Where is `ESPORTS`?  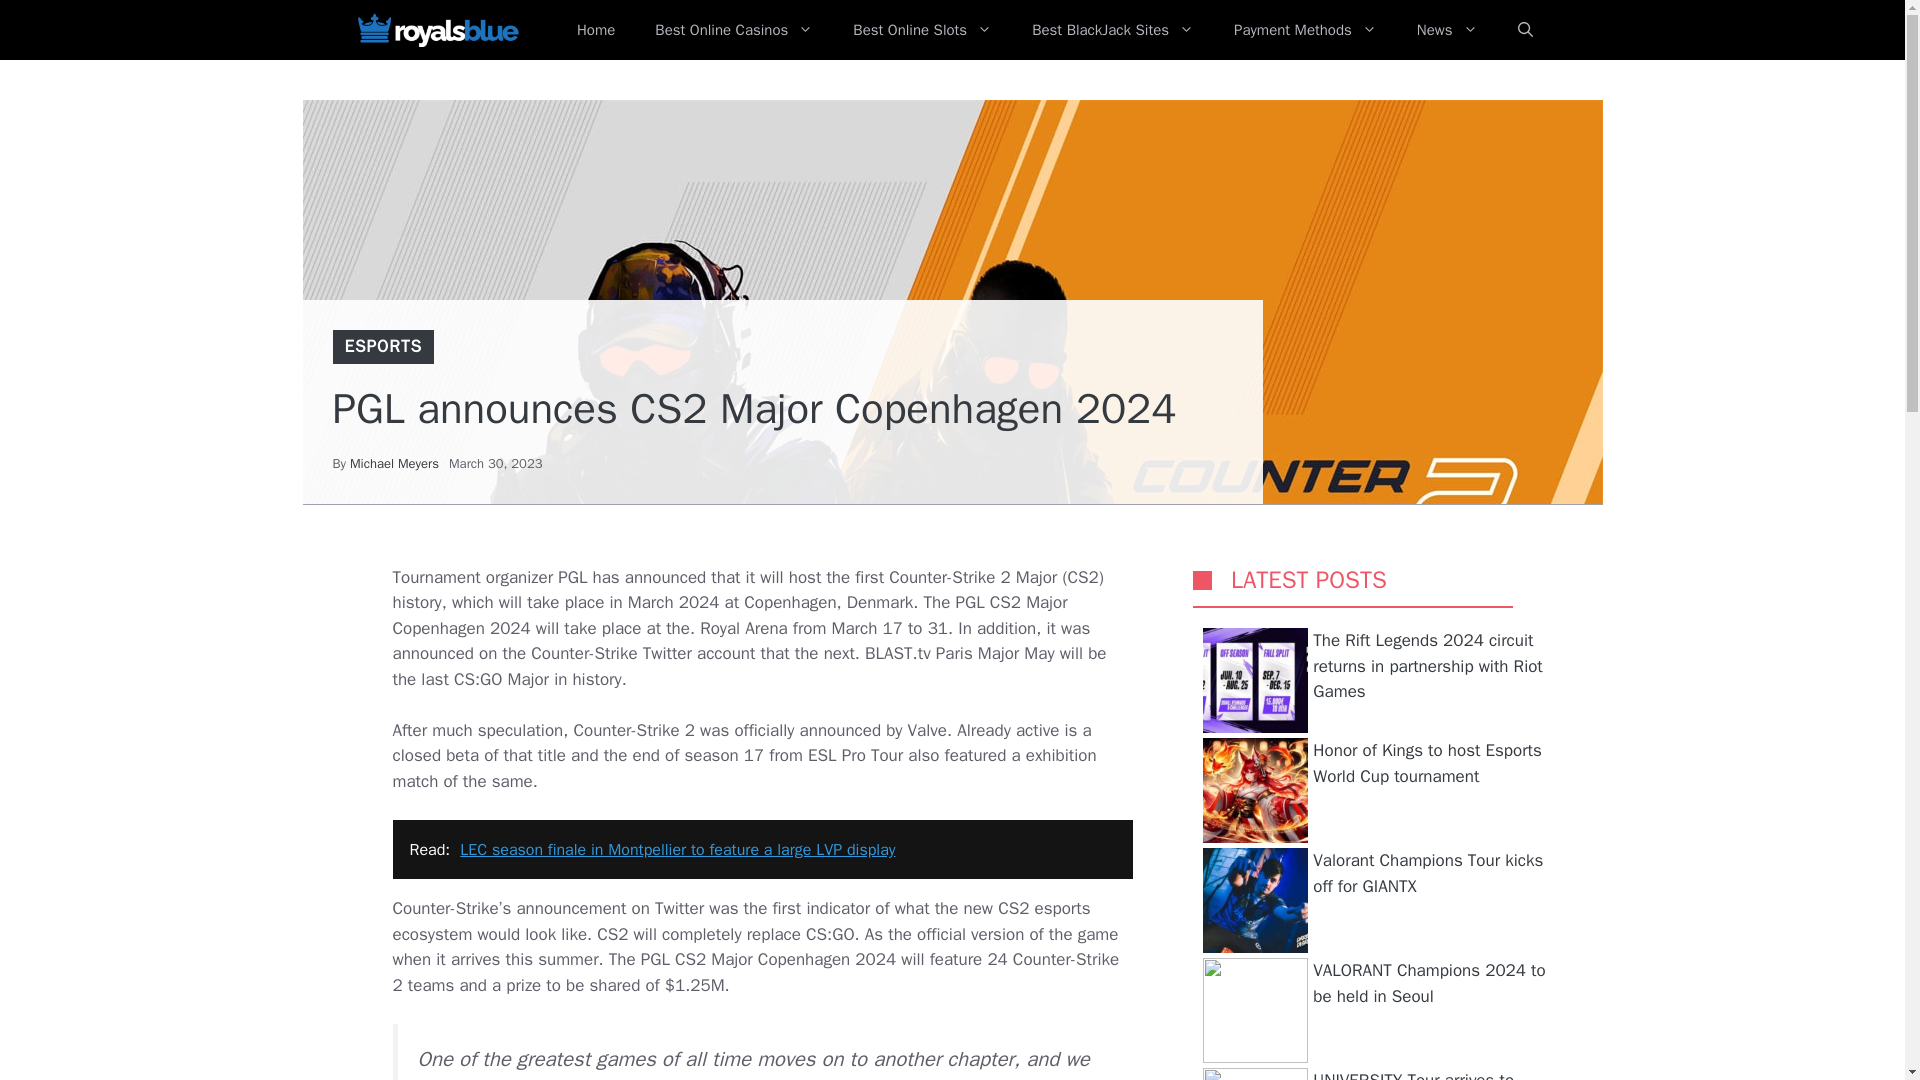 ESPORTS is located at coordinates (382, 346).